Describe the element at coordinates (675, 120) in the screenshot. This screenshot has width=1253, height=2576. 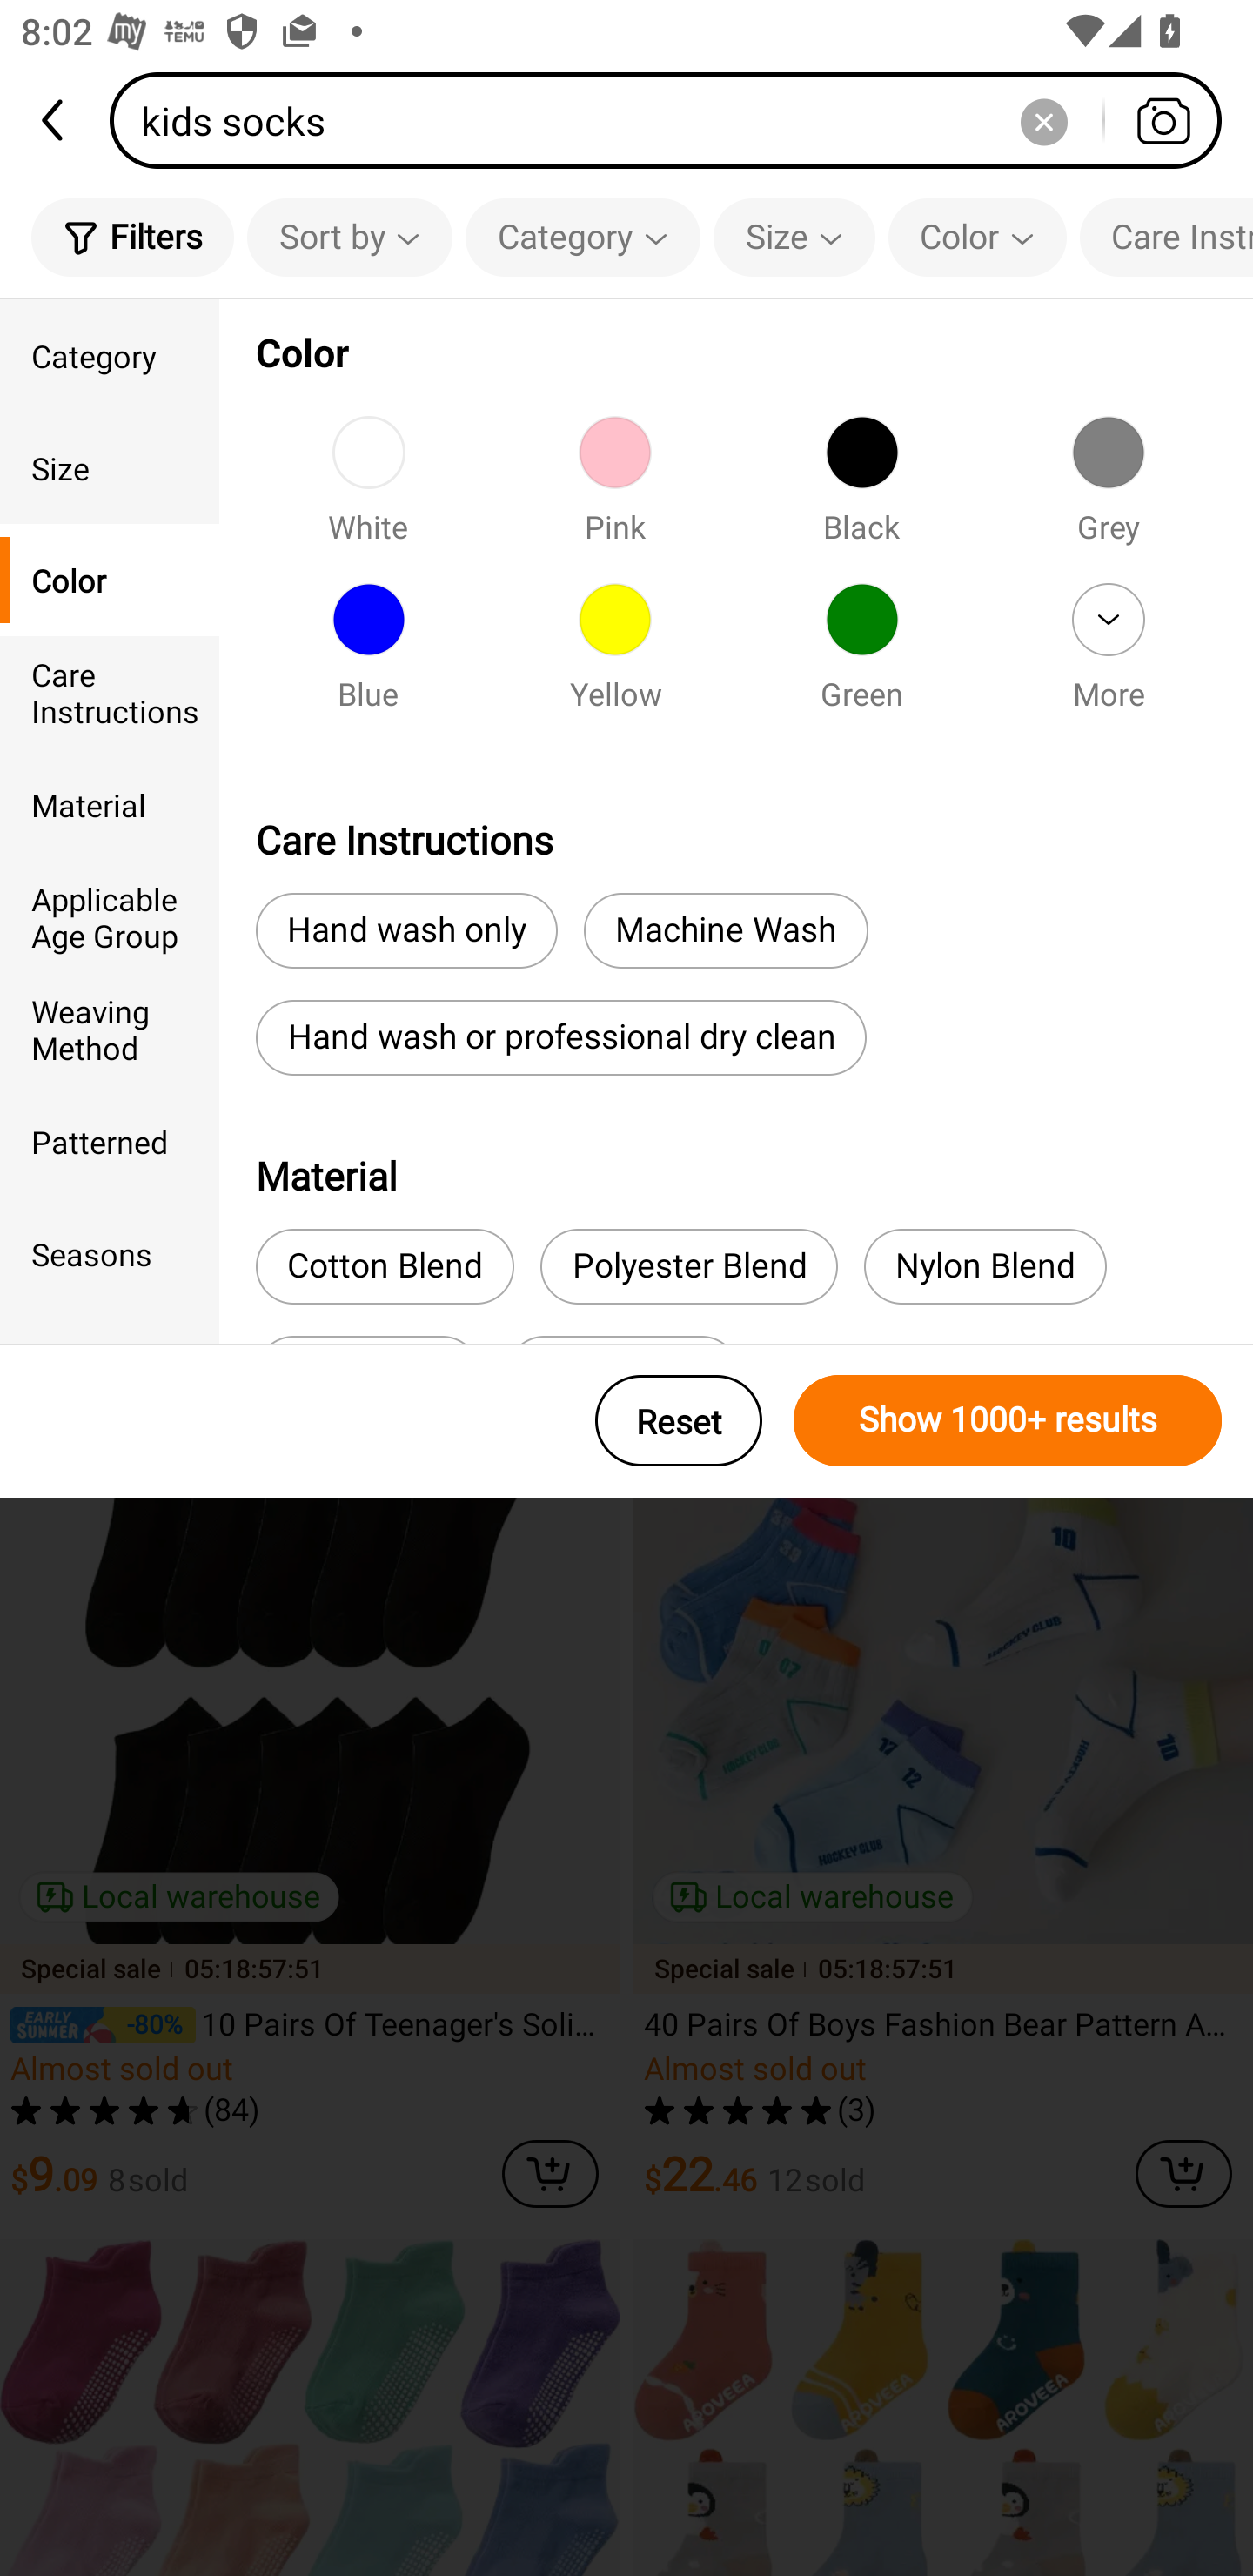
I see `kids socks` at that location.